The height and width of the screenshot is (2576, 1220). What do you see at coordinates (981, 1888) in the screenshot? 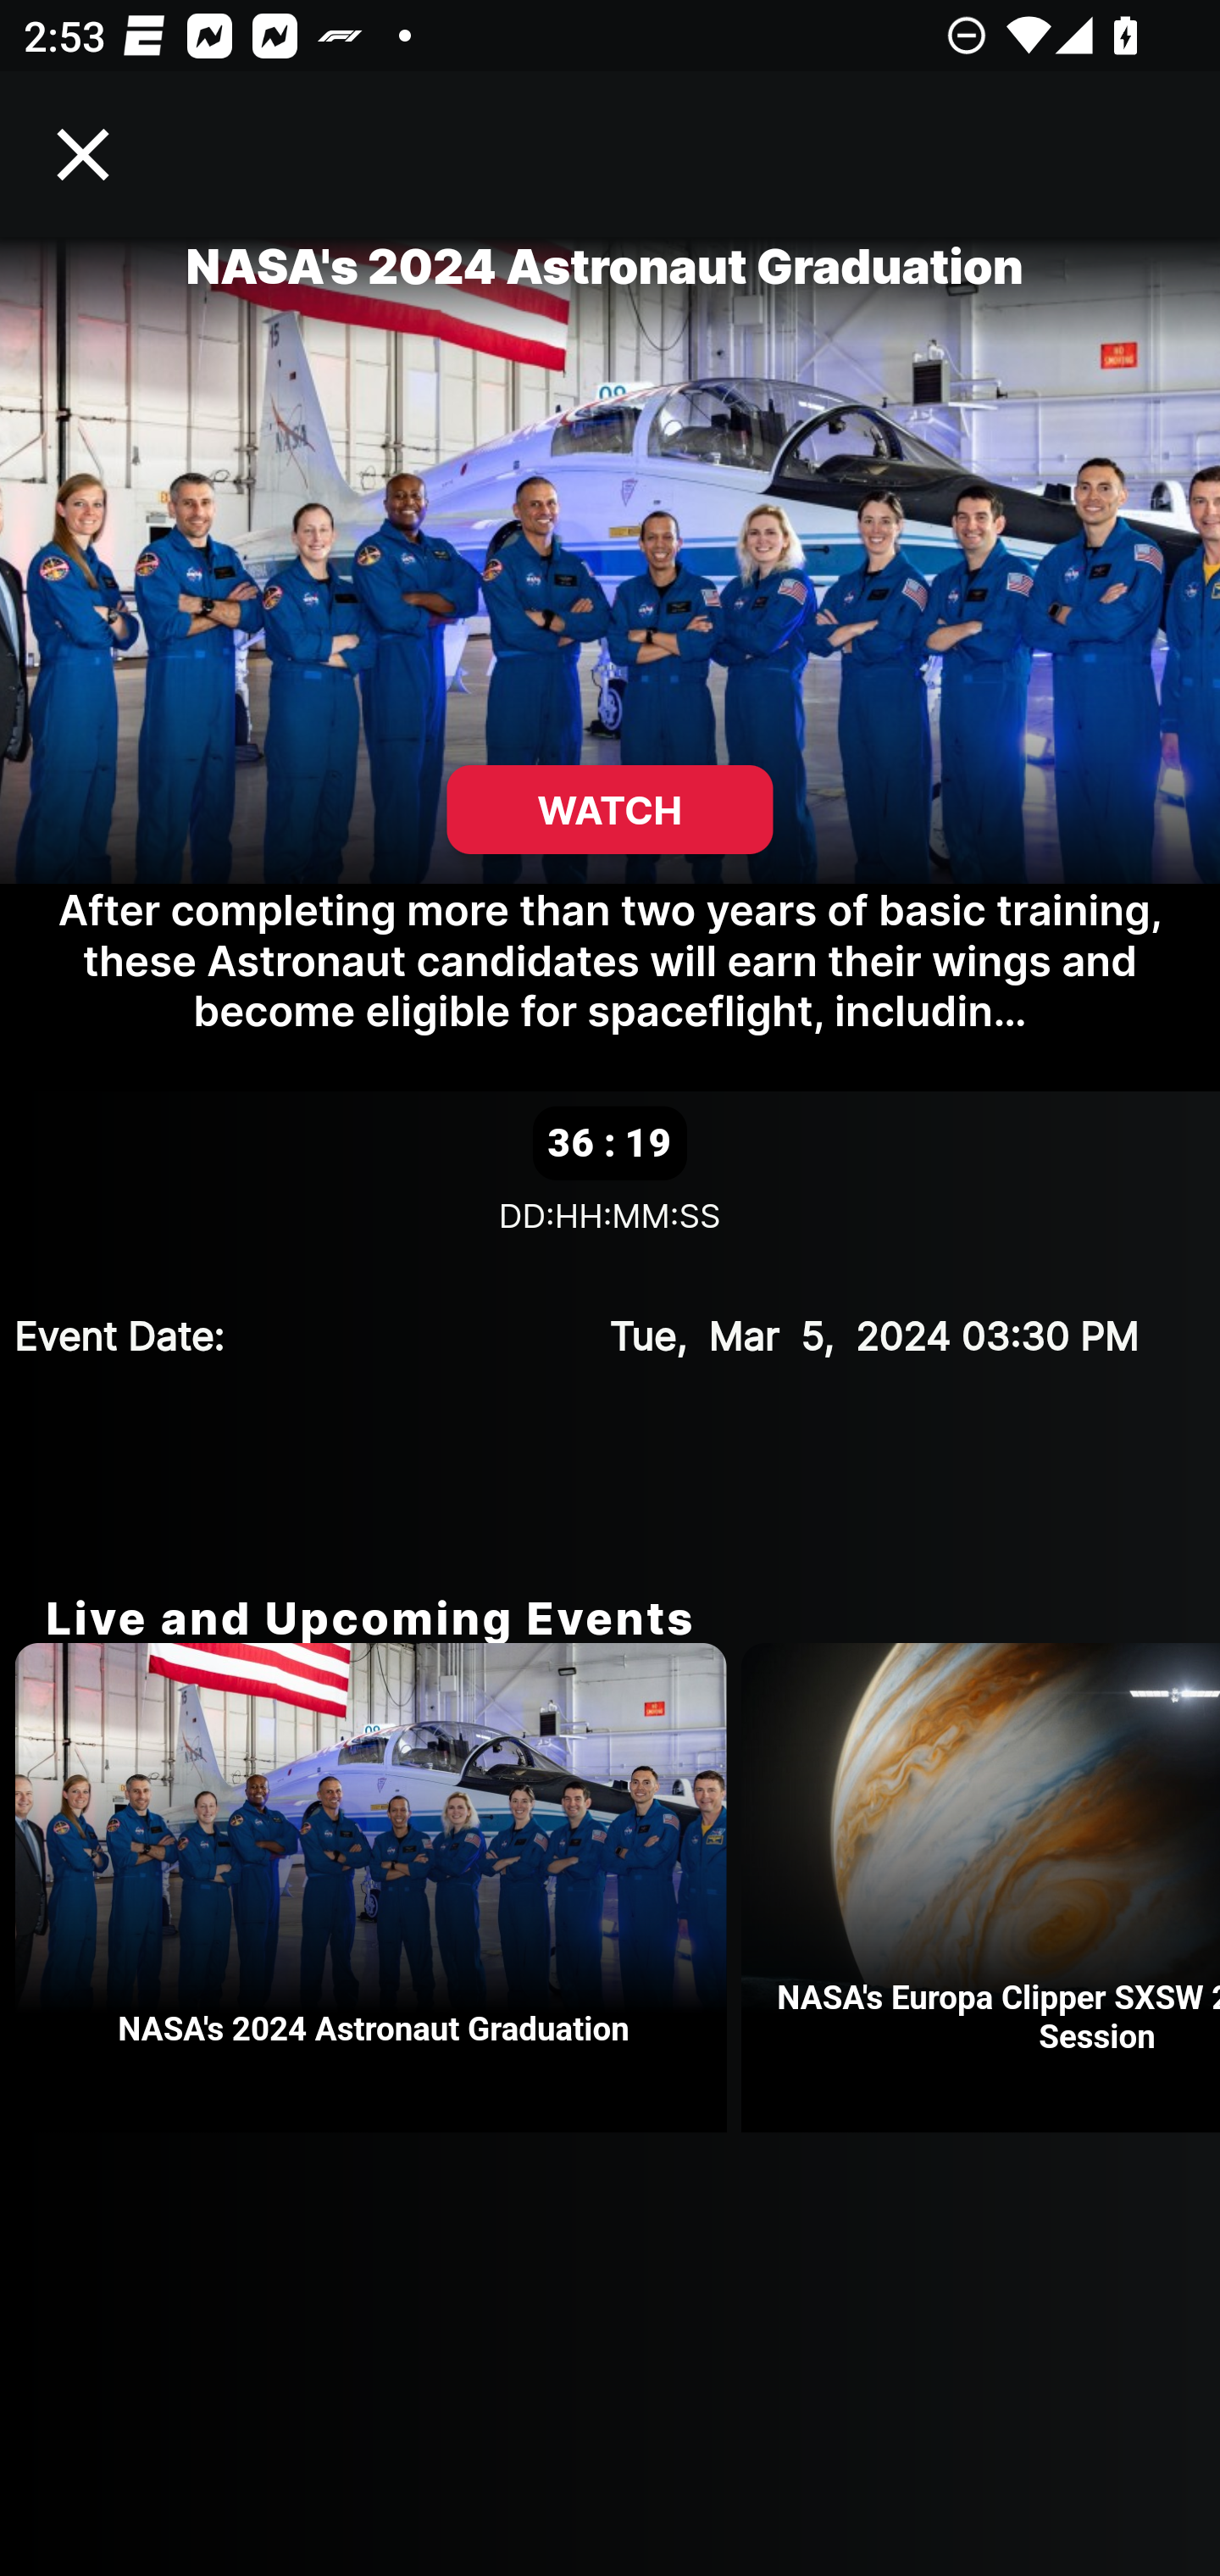
I see `NASA's Europa Clipper SXSW 2024 Opening Session` at bounding box center [981, 1888].